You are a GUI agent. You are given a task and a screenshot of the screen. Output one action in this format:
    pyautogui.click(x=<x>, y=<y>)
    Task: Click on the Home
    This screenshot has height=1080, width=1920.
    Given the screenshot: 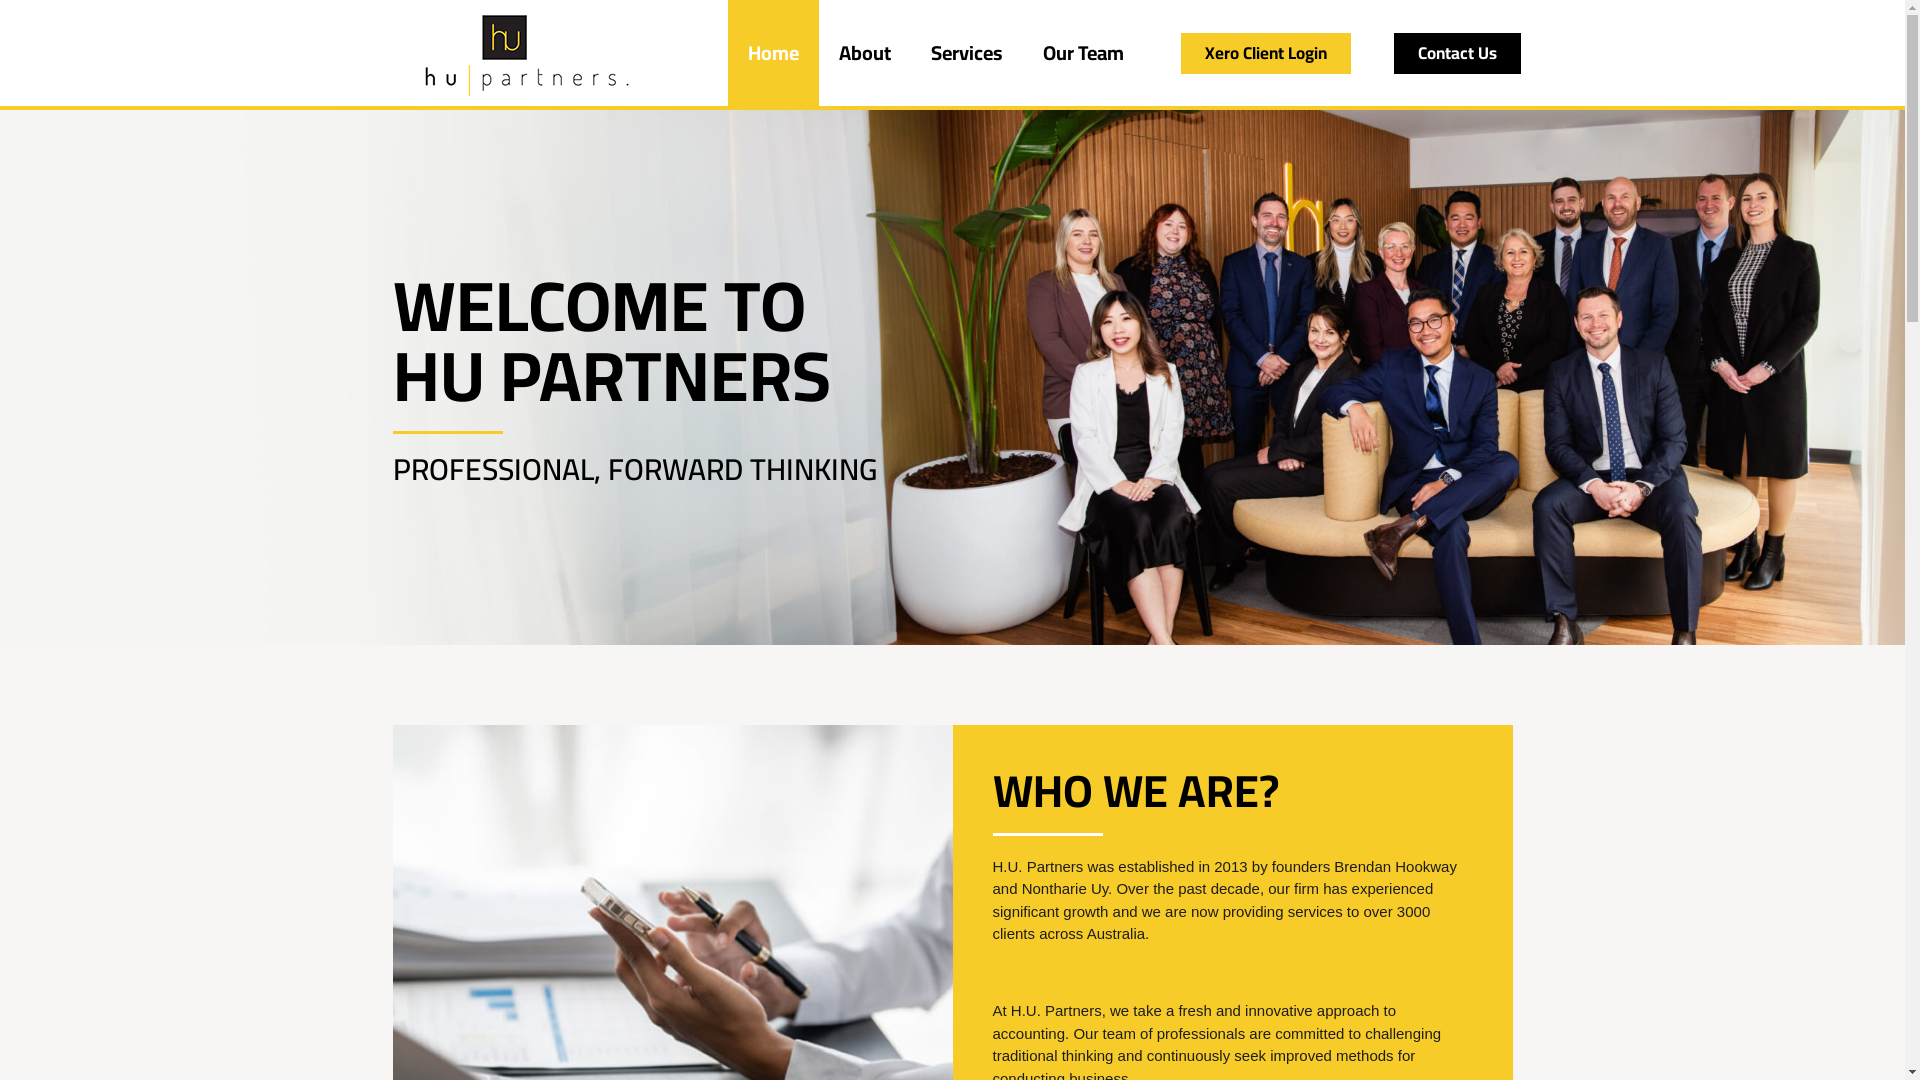 What is the action you would take?
    pyautogui.click(x=774, y=53)
    